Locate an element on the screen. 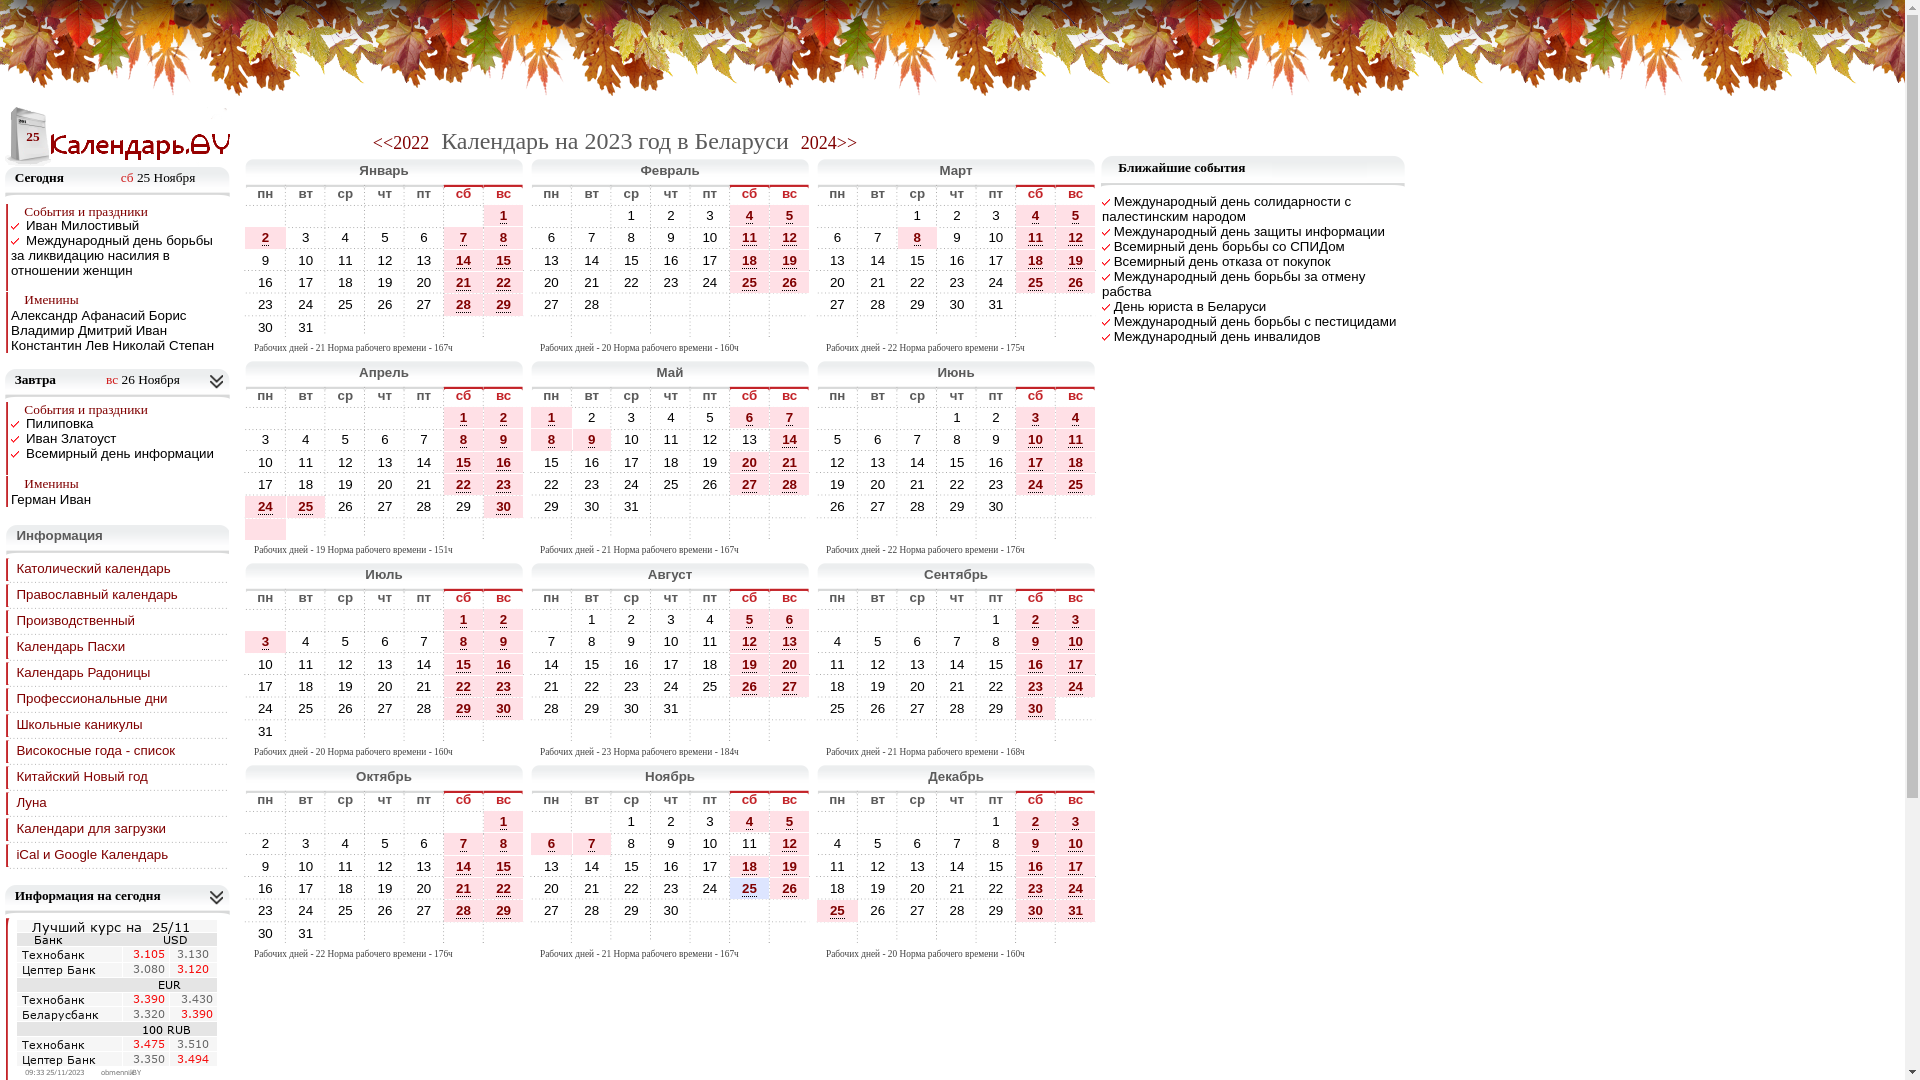 The width and height of the screenshot is (1920, 1080). 5 is located at coordinates (346, 440).